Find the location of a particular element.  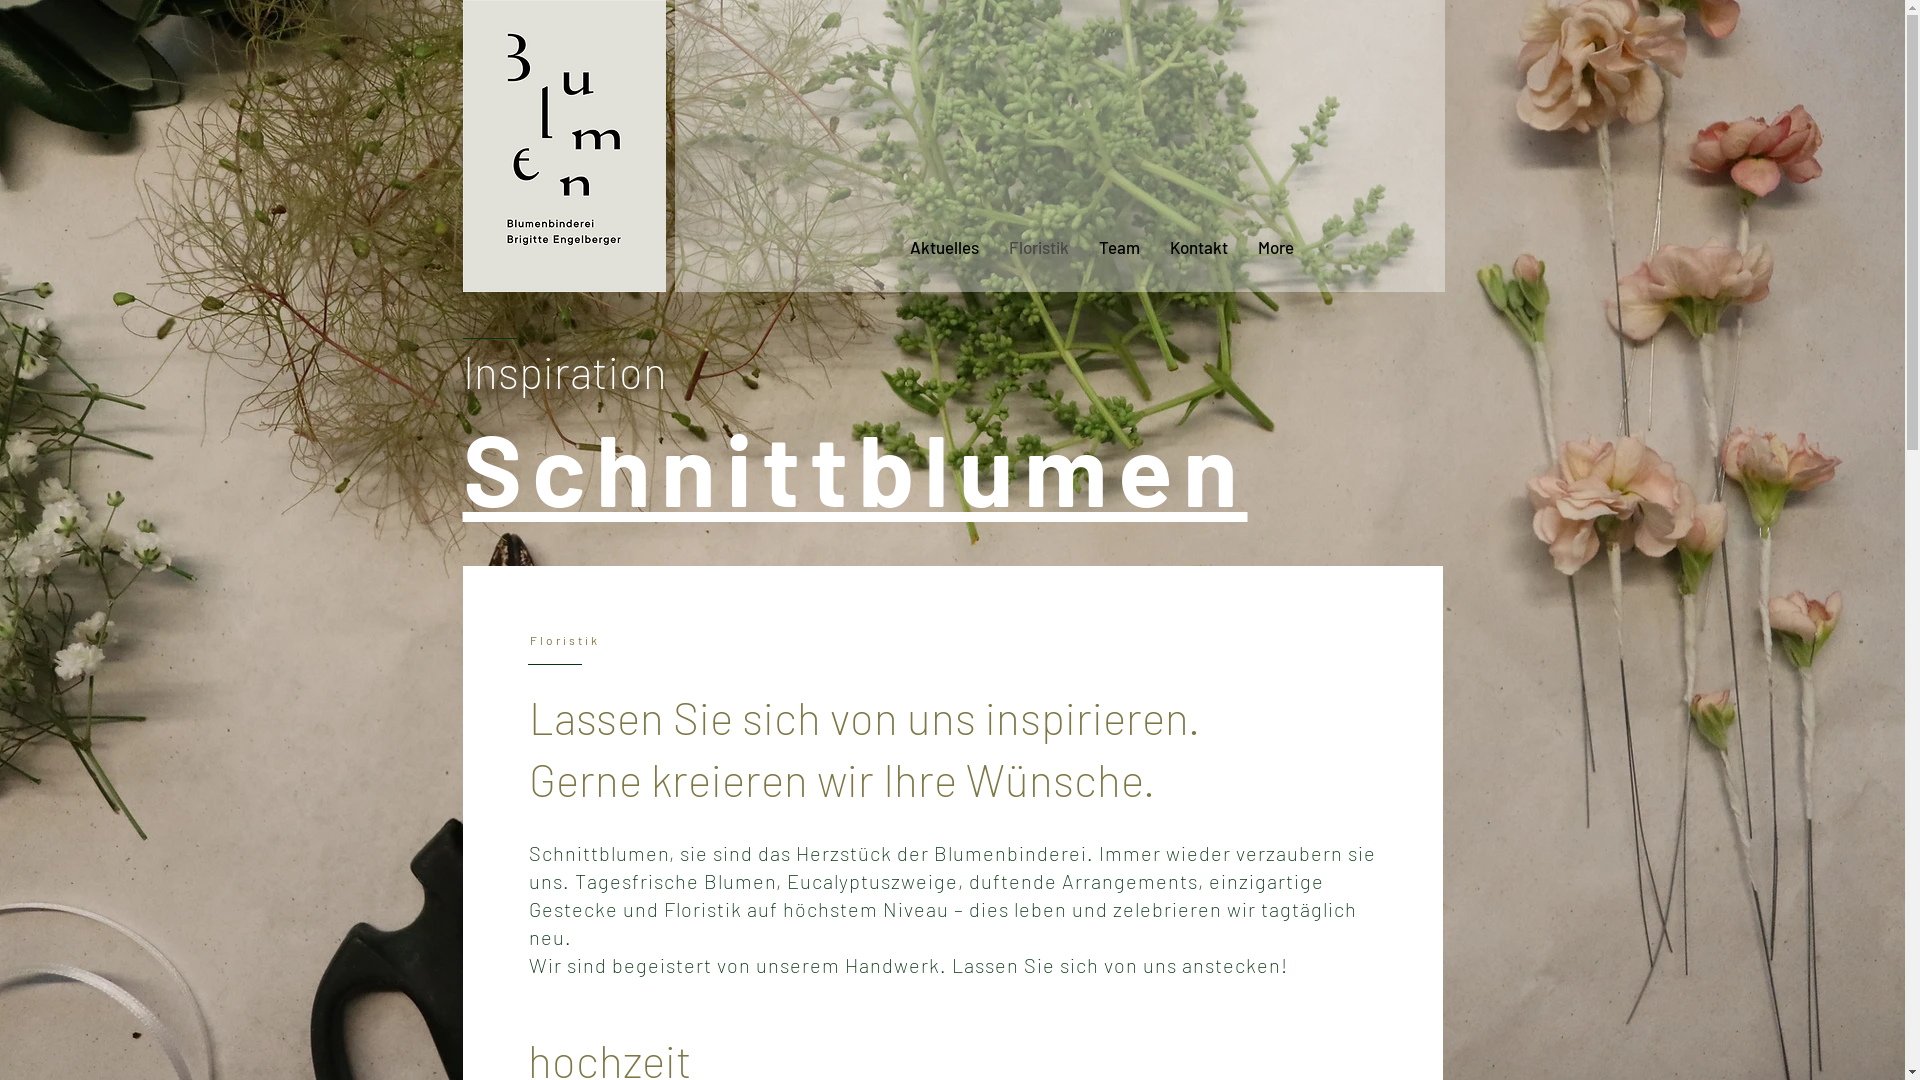

Team is located at coordinates (1120, 261).